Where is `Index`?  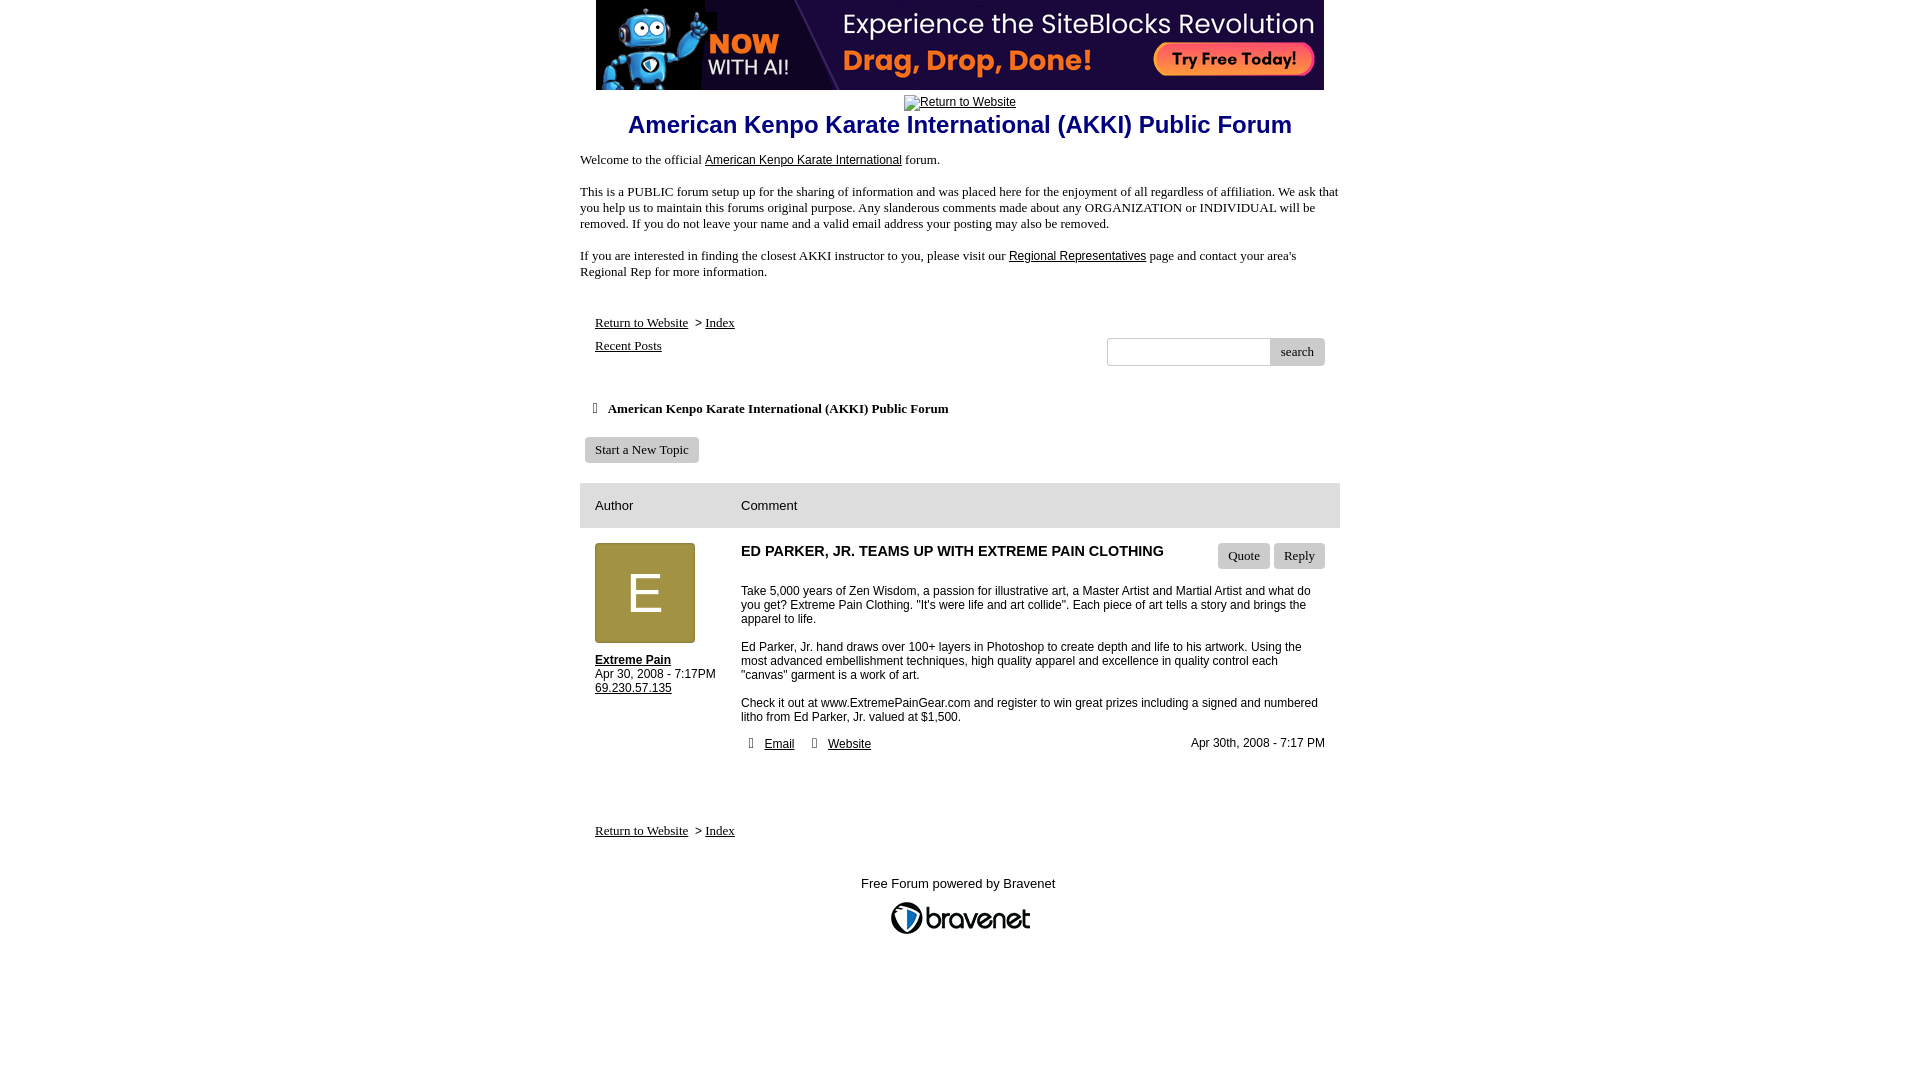 Index is located at coordinates (720, 830).